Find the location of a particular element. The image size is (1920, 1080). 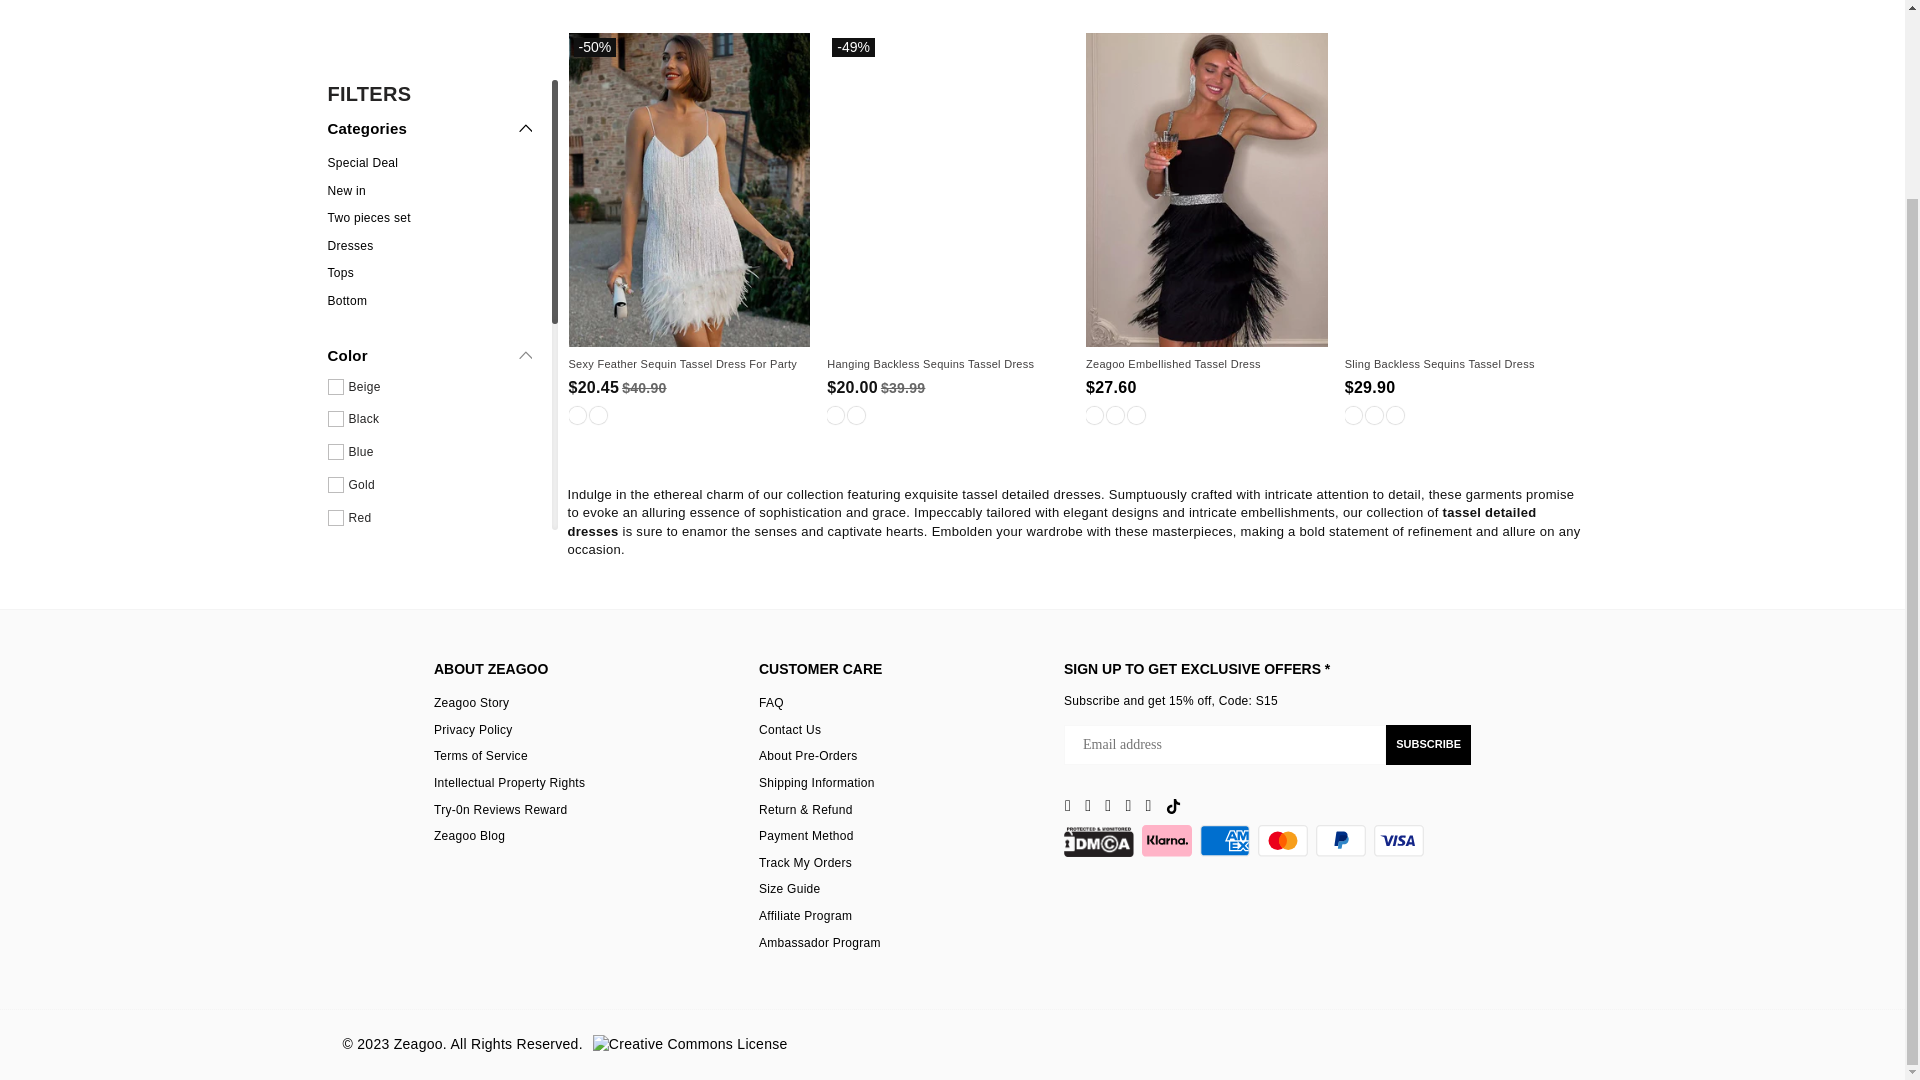

Hanging Backless Sequins Tassel Dress is located at coordinates (943, 364).